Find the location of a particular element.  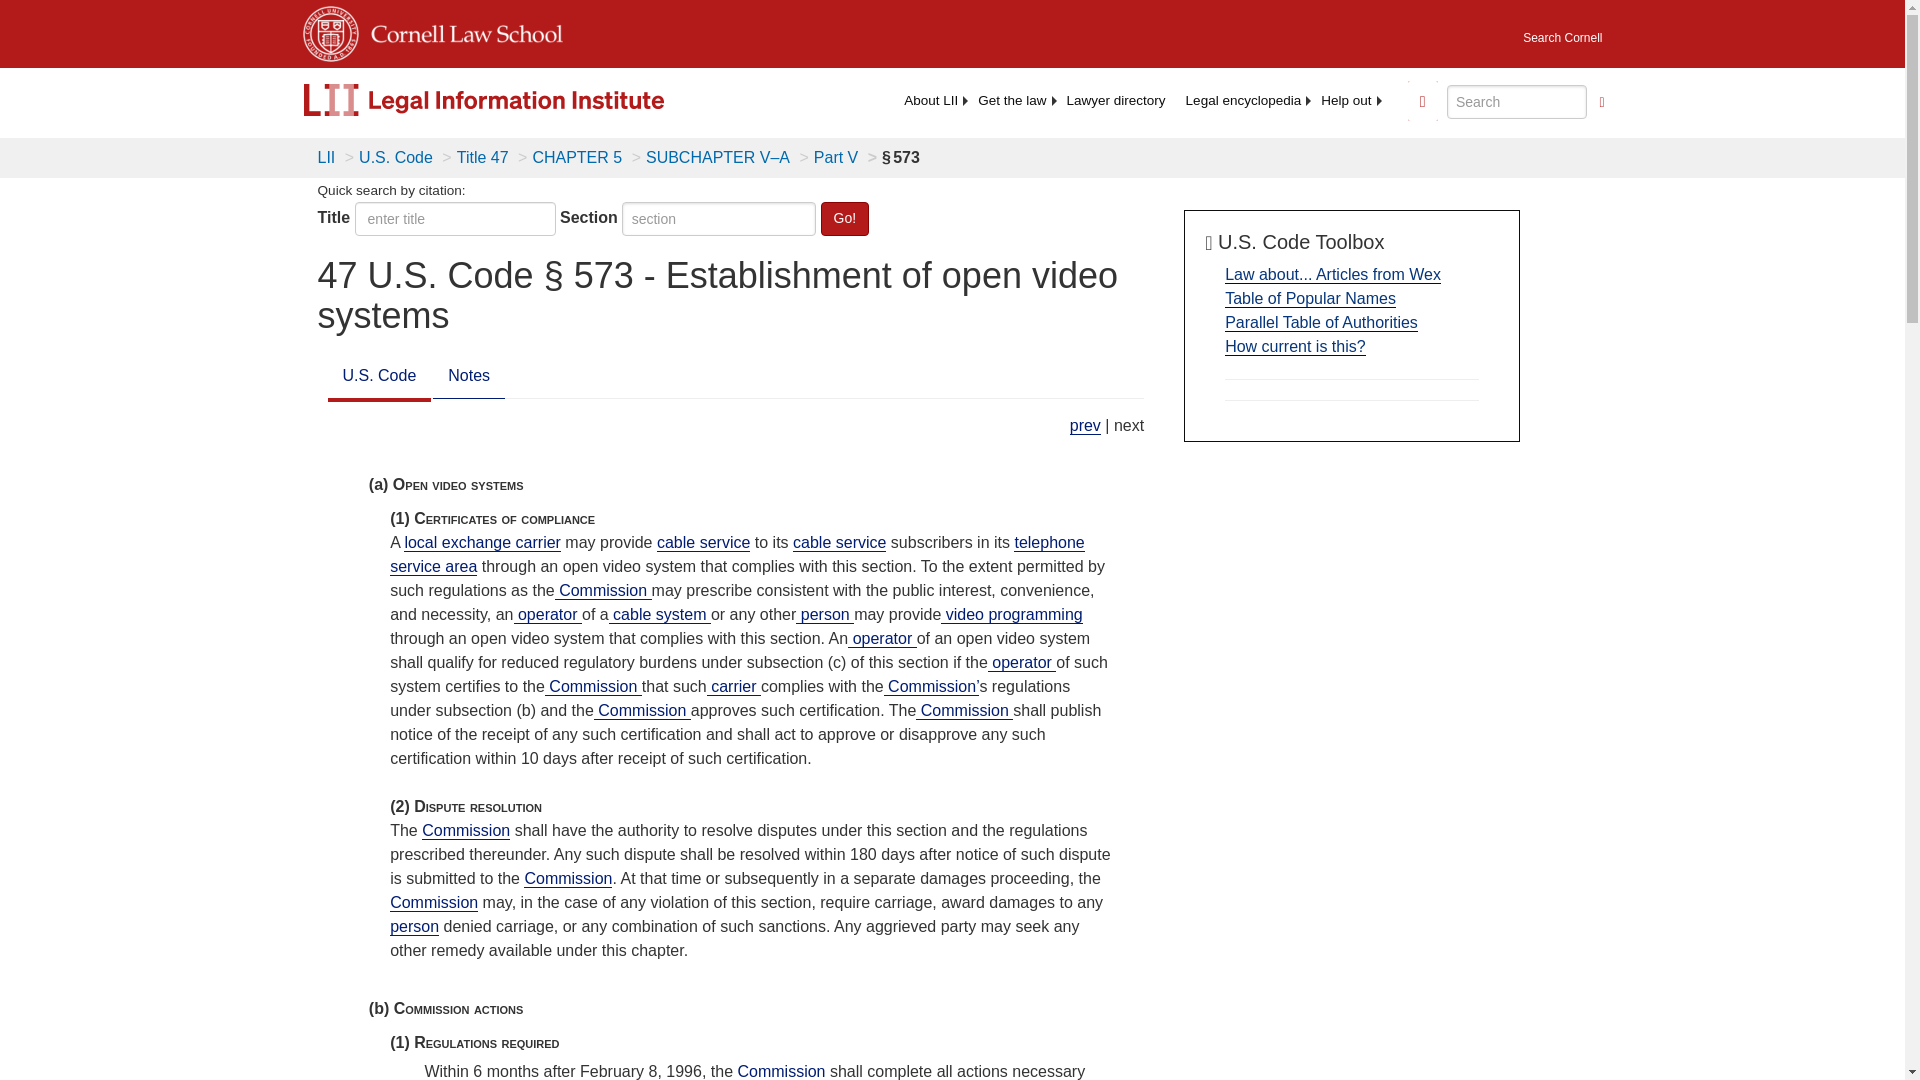

Get the law is located at coordinates (1012, 100).